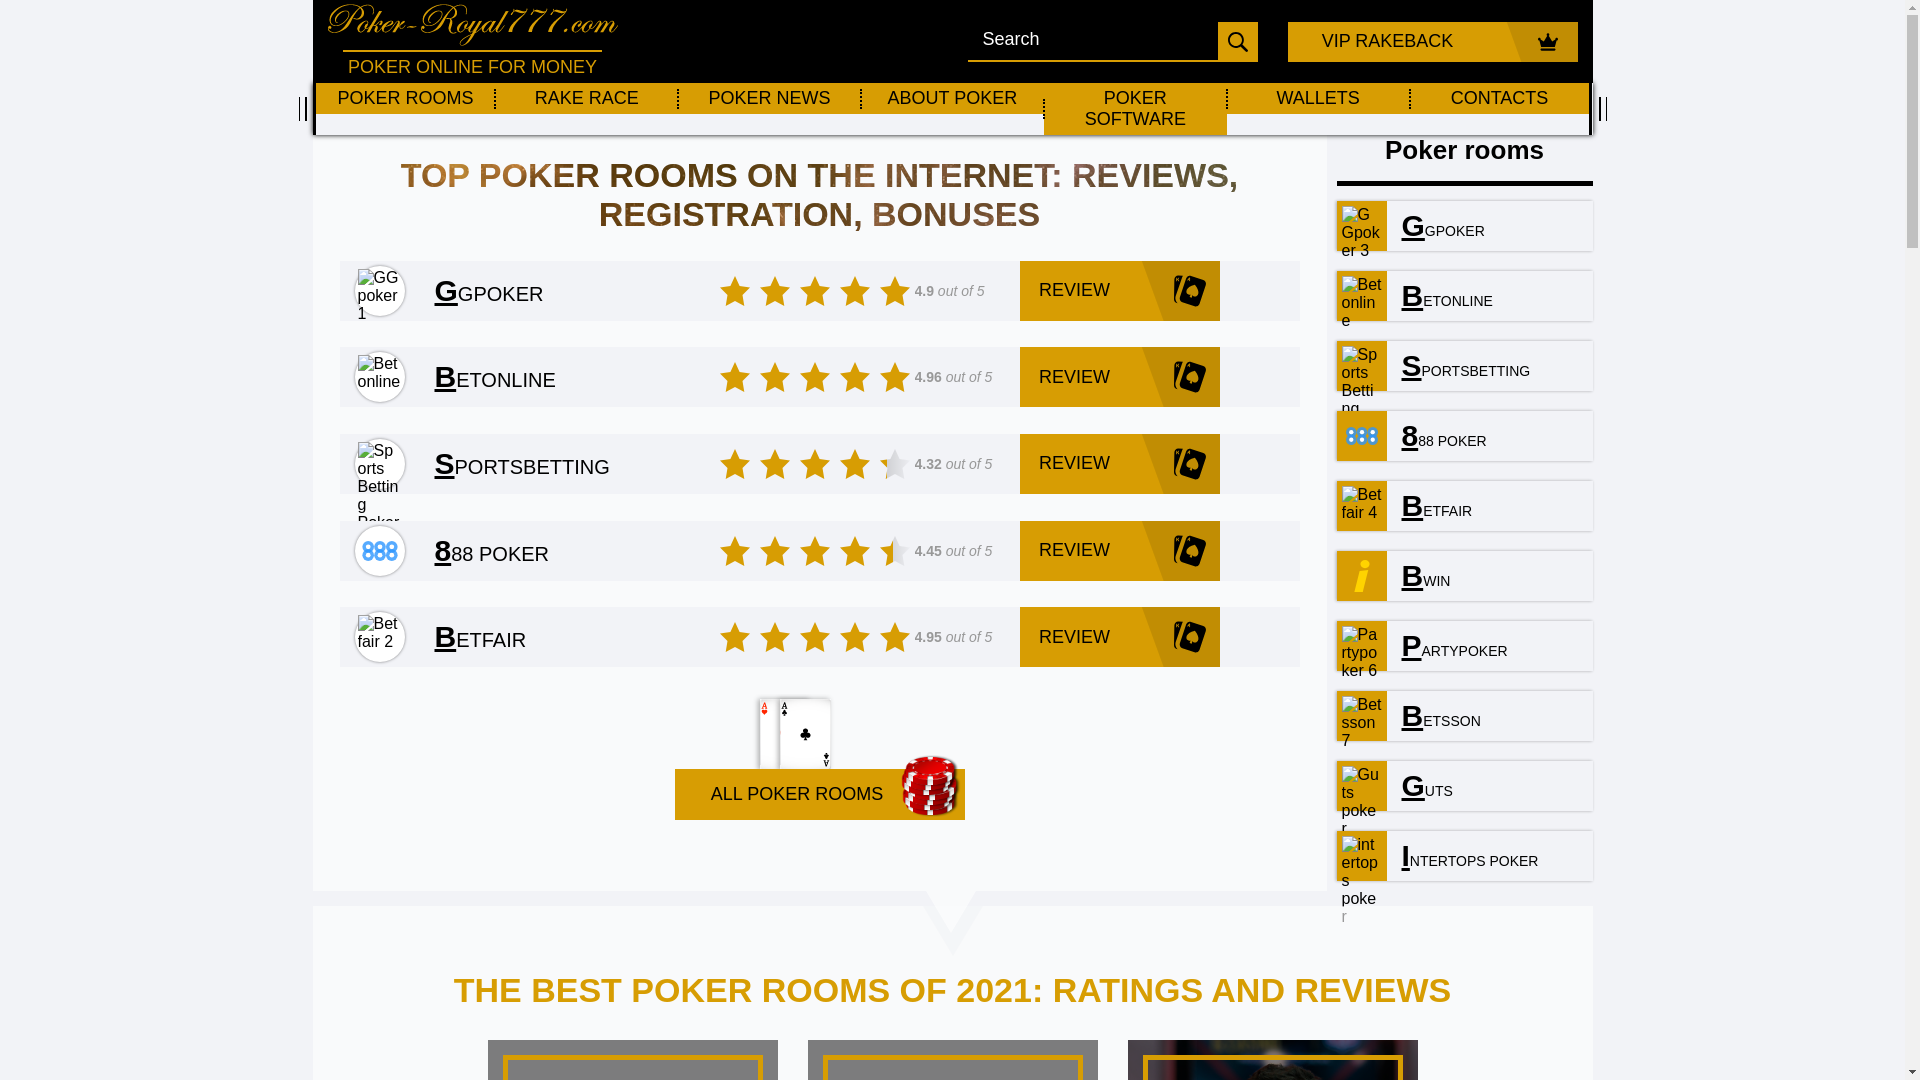 The width and height of the screenshot is (1920, 1080). Describe the element at coordinates (406, 98) in the screenshot. I see `POKER ROOMS` at that location.